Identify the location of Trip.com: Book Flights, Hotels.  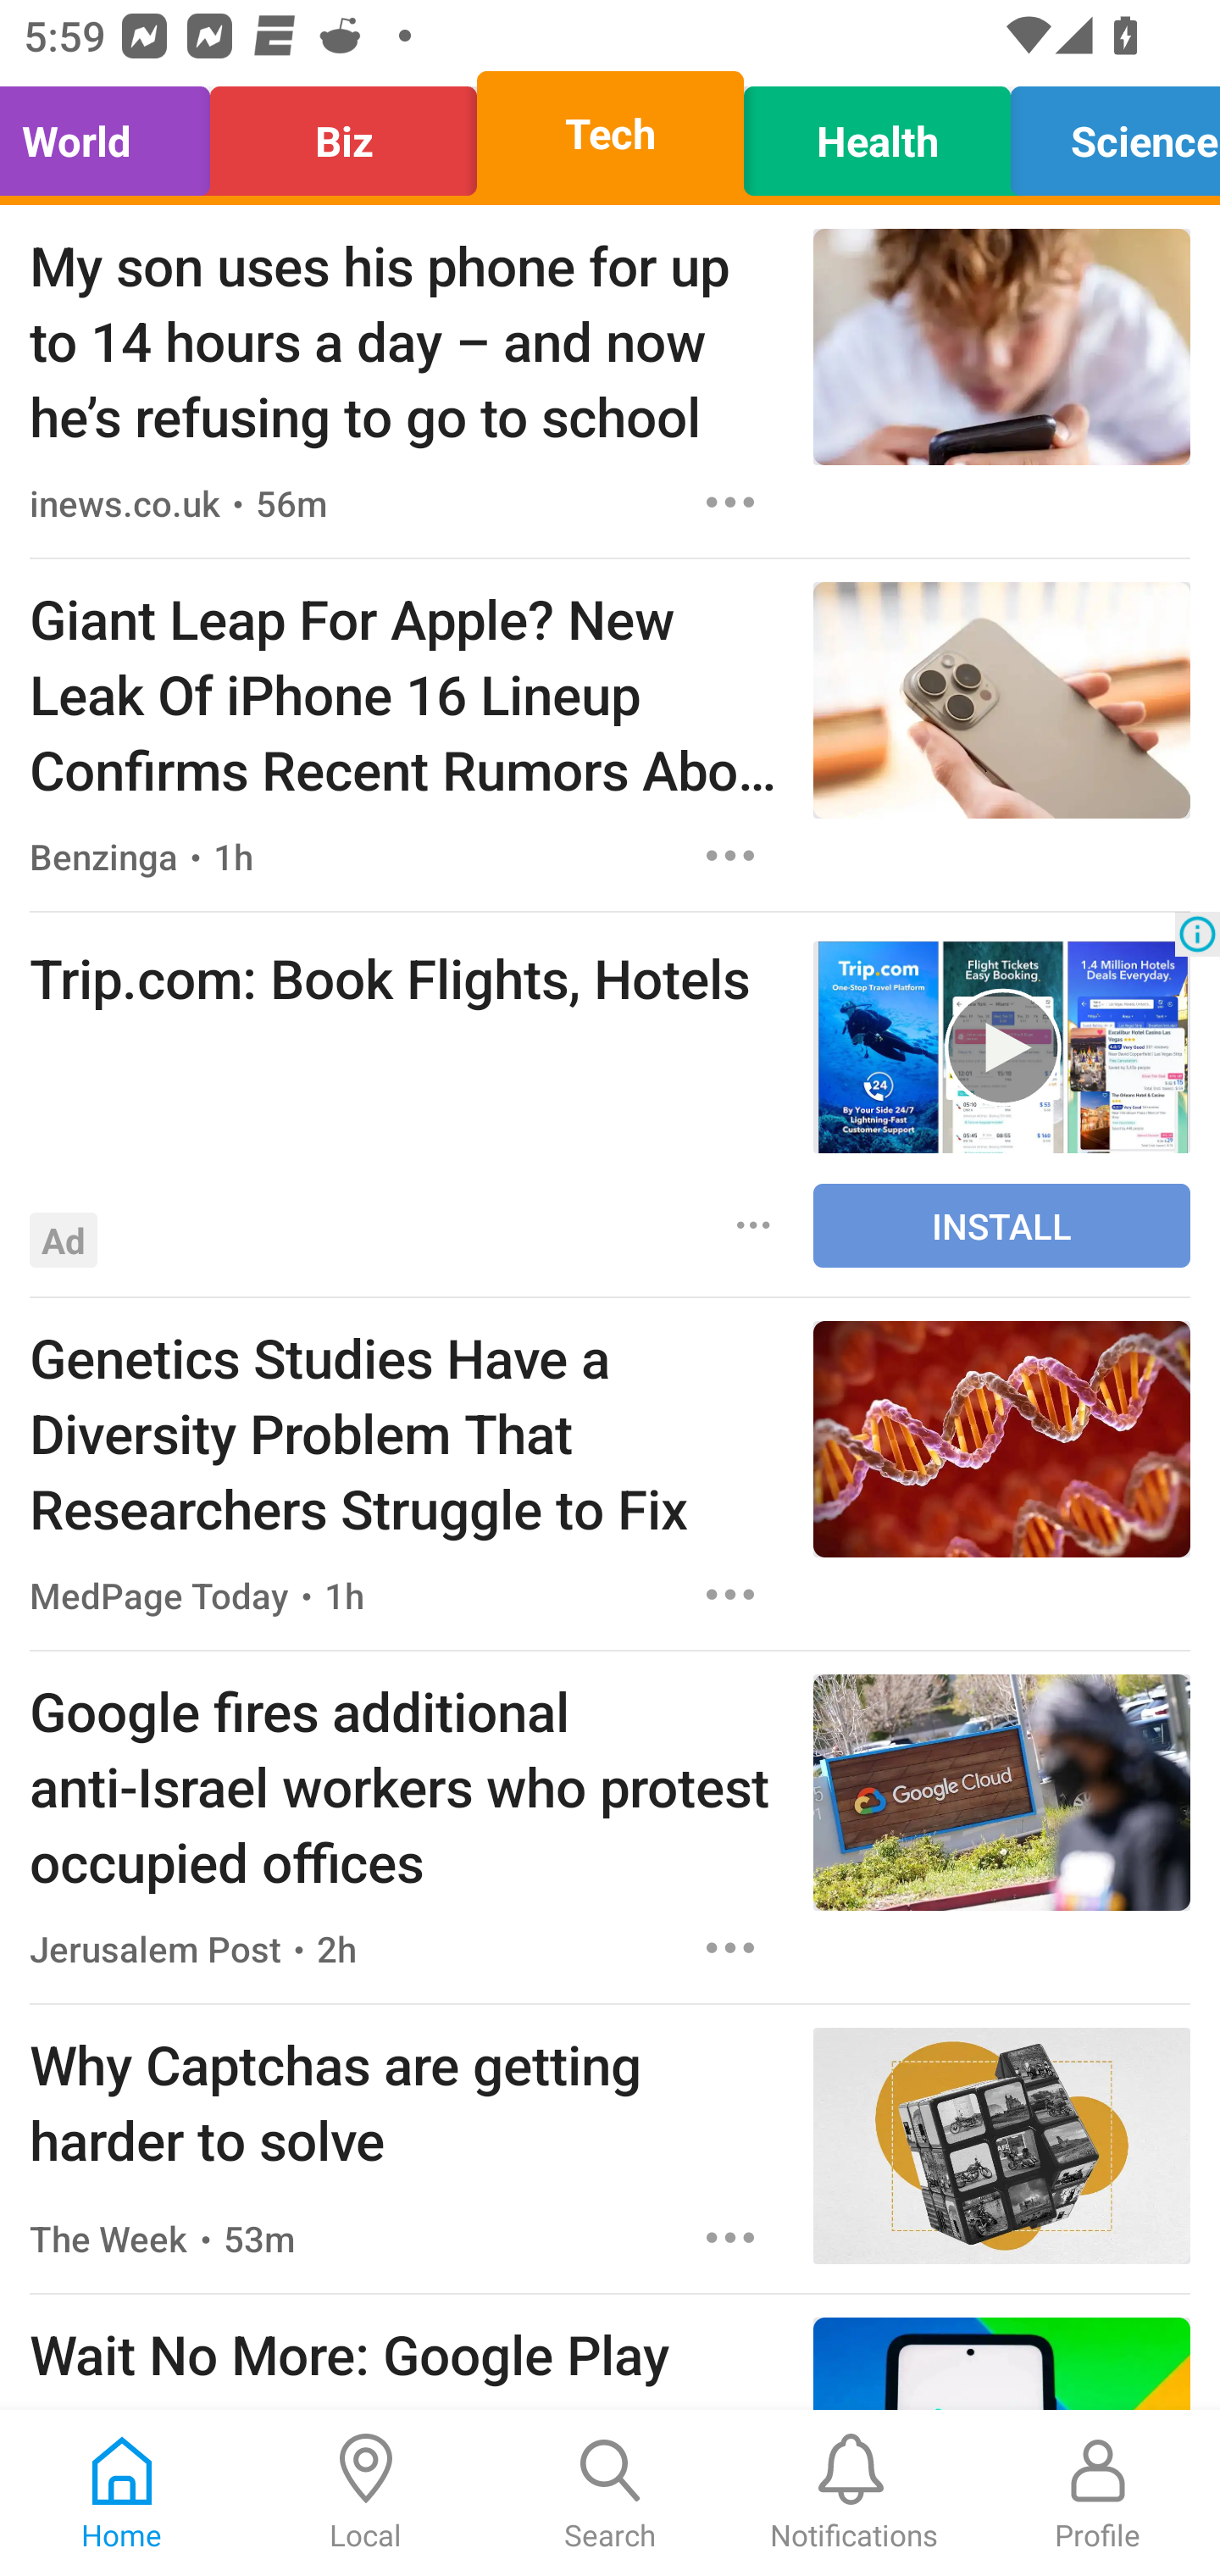
(406, 977).